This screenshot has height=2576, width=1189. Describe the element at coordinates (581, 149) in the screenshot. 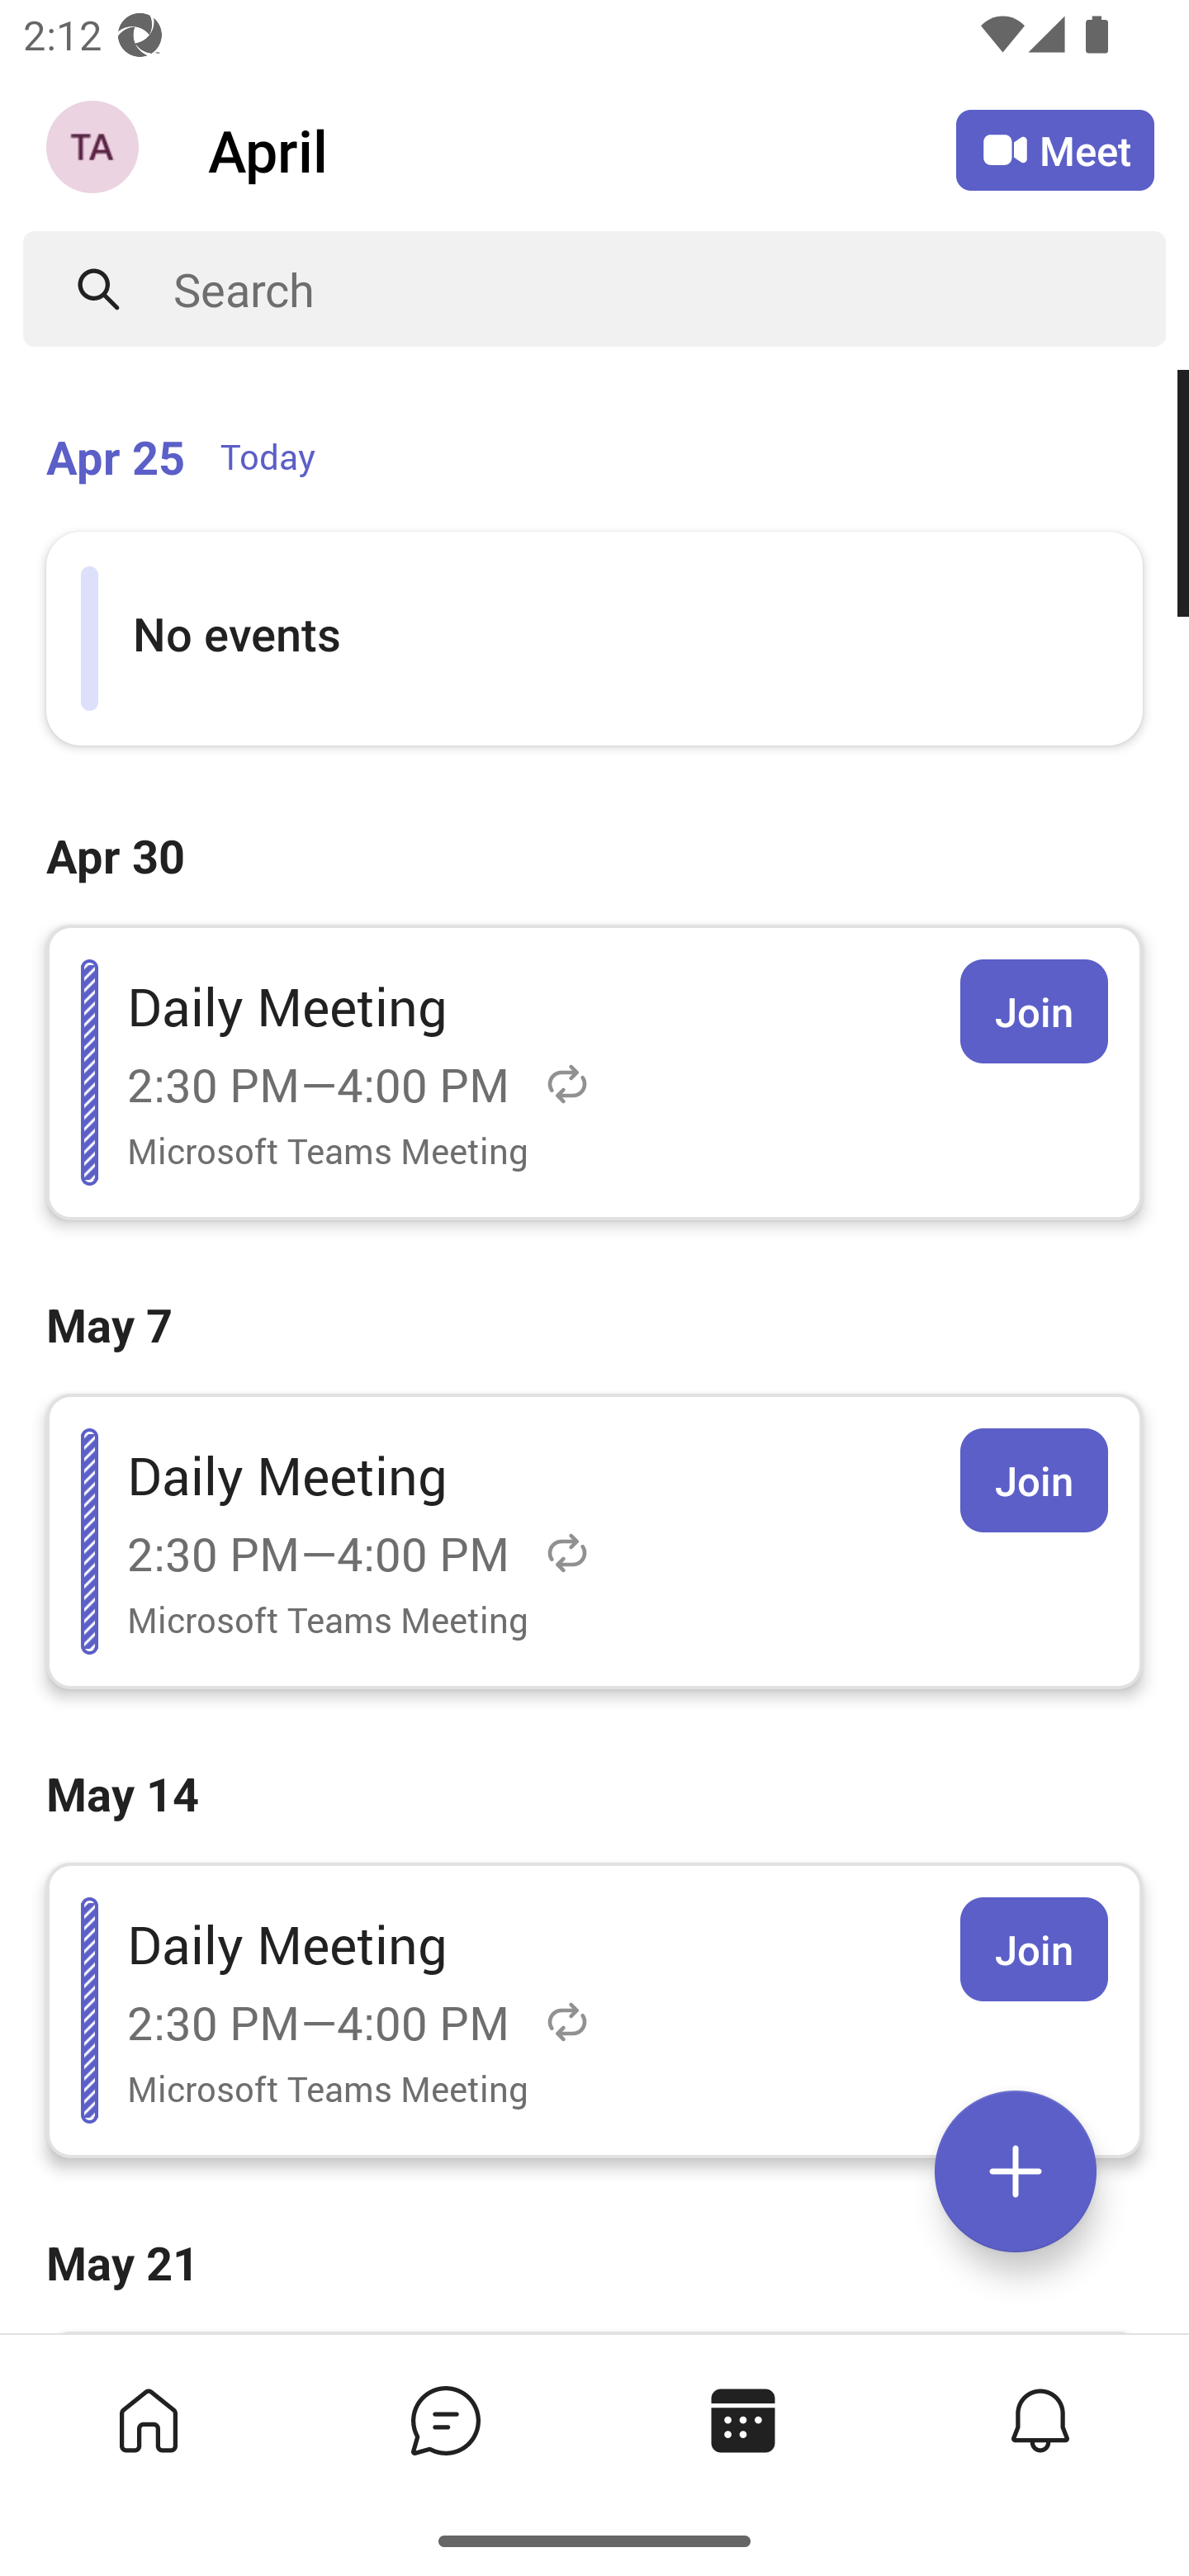

I see `April April Calendar Agenda View` at that location.